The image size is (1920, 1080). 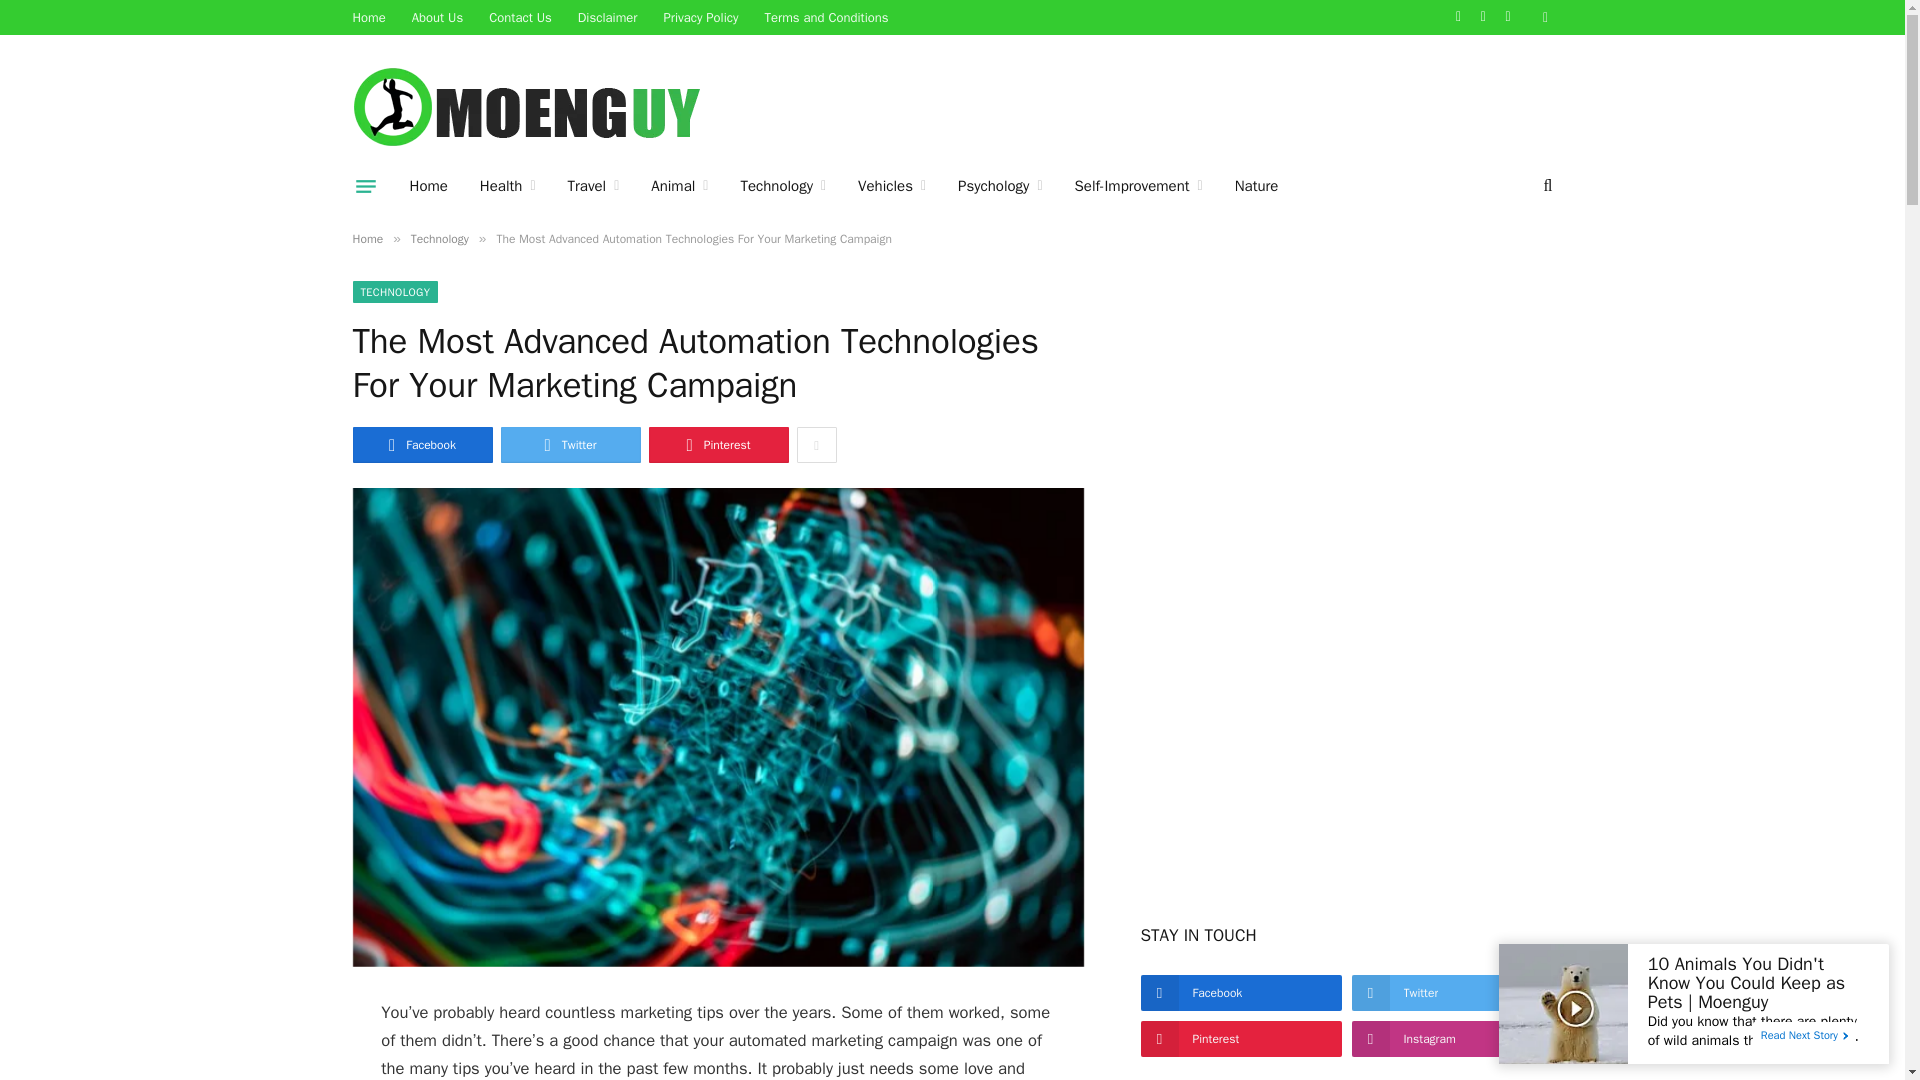 What do you see at coordinates (536, 108) in the screenshot?
I see `Moenguy` at bounding box center [536, 108].